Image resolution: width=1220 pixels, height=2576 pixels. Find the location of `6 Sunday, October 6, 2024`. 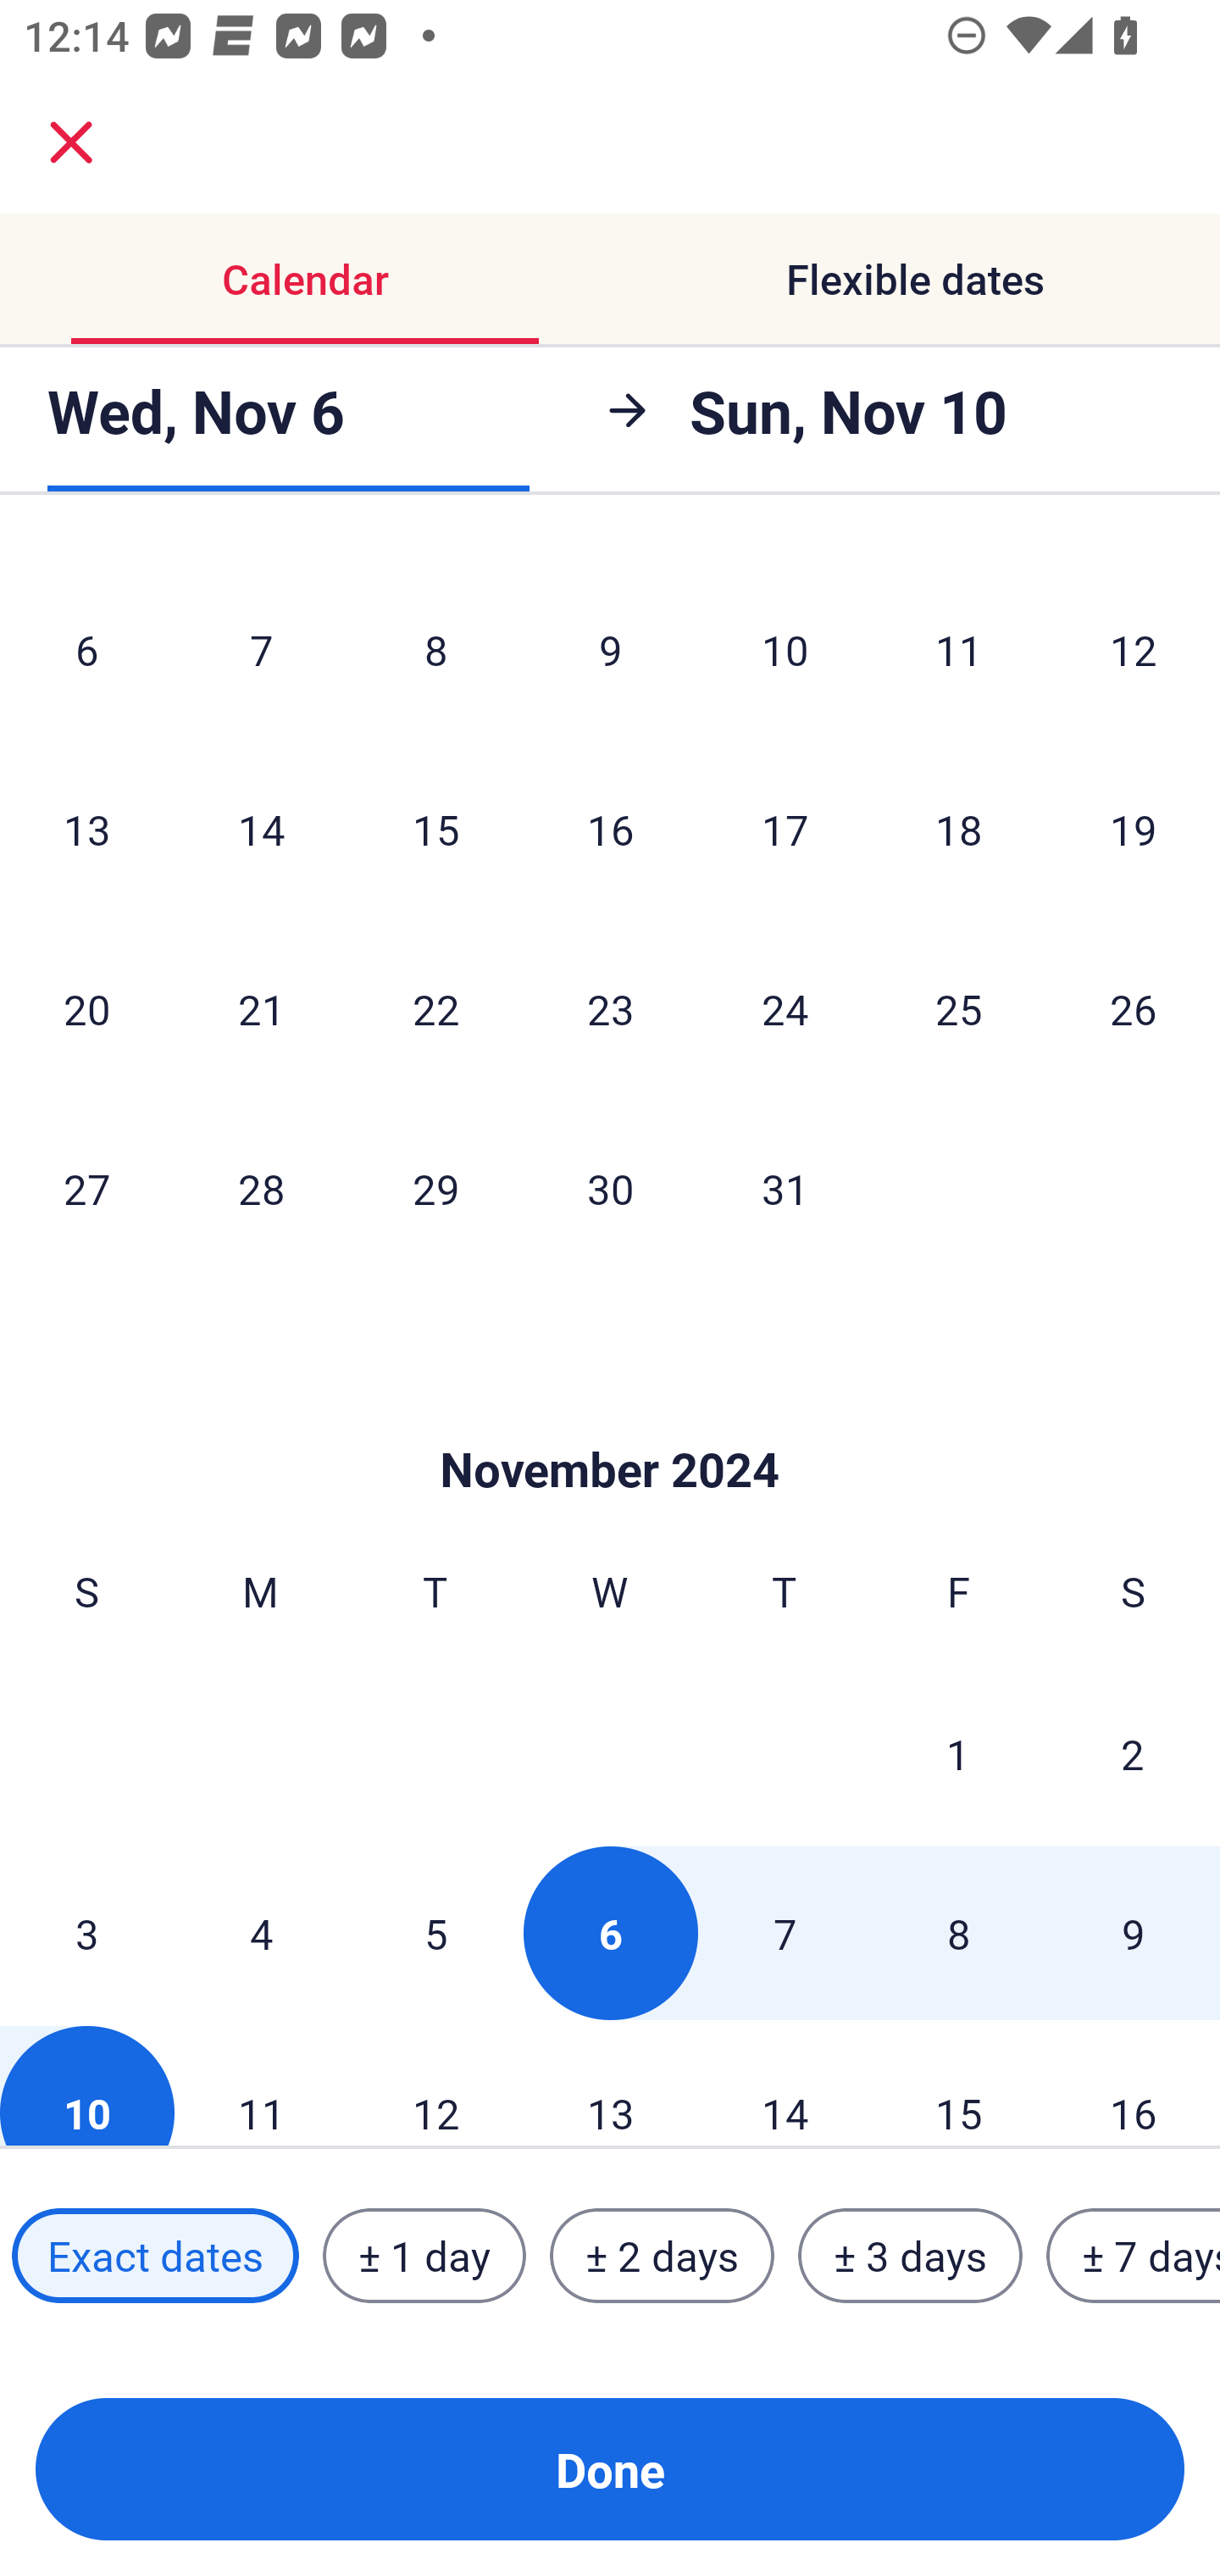

6 Sunday, October 6, 2024 is located at coordinates (86, 649).